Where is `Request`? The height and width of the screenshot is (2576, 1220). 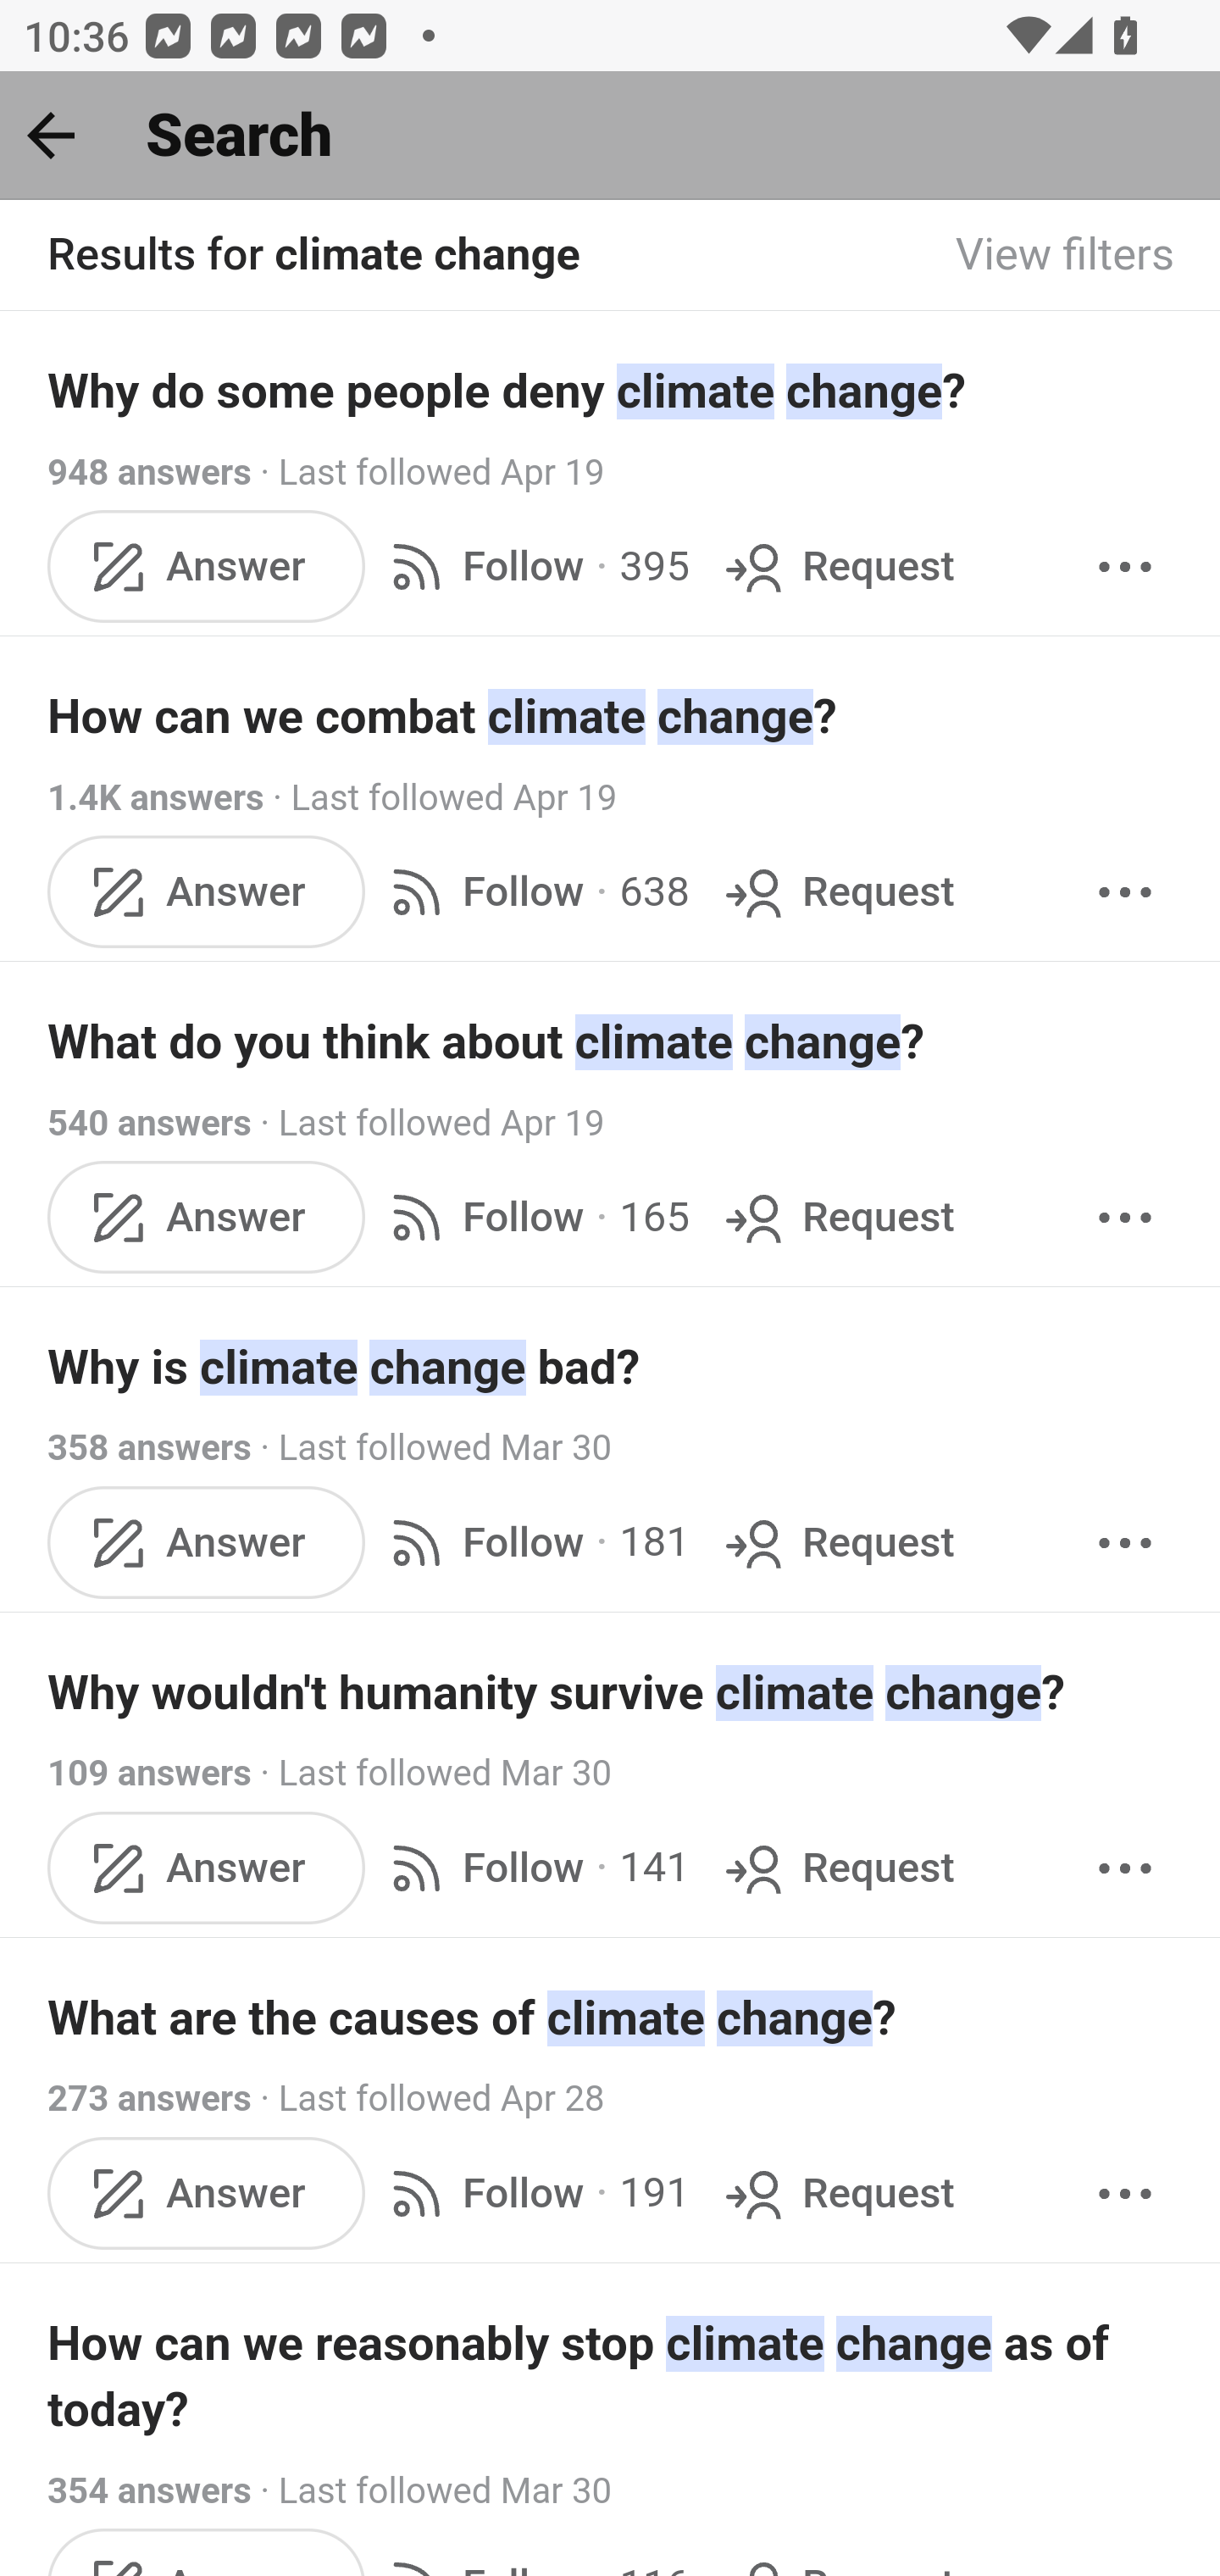 Request is located at coordinates (837, 1542).